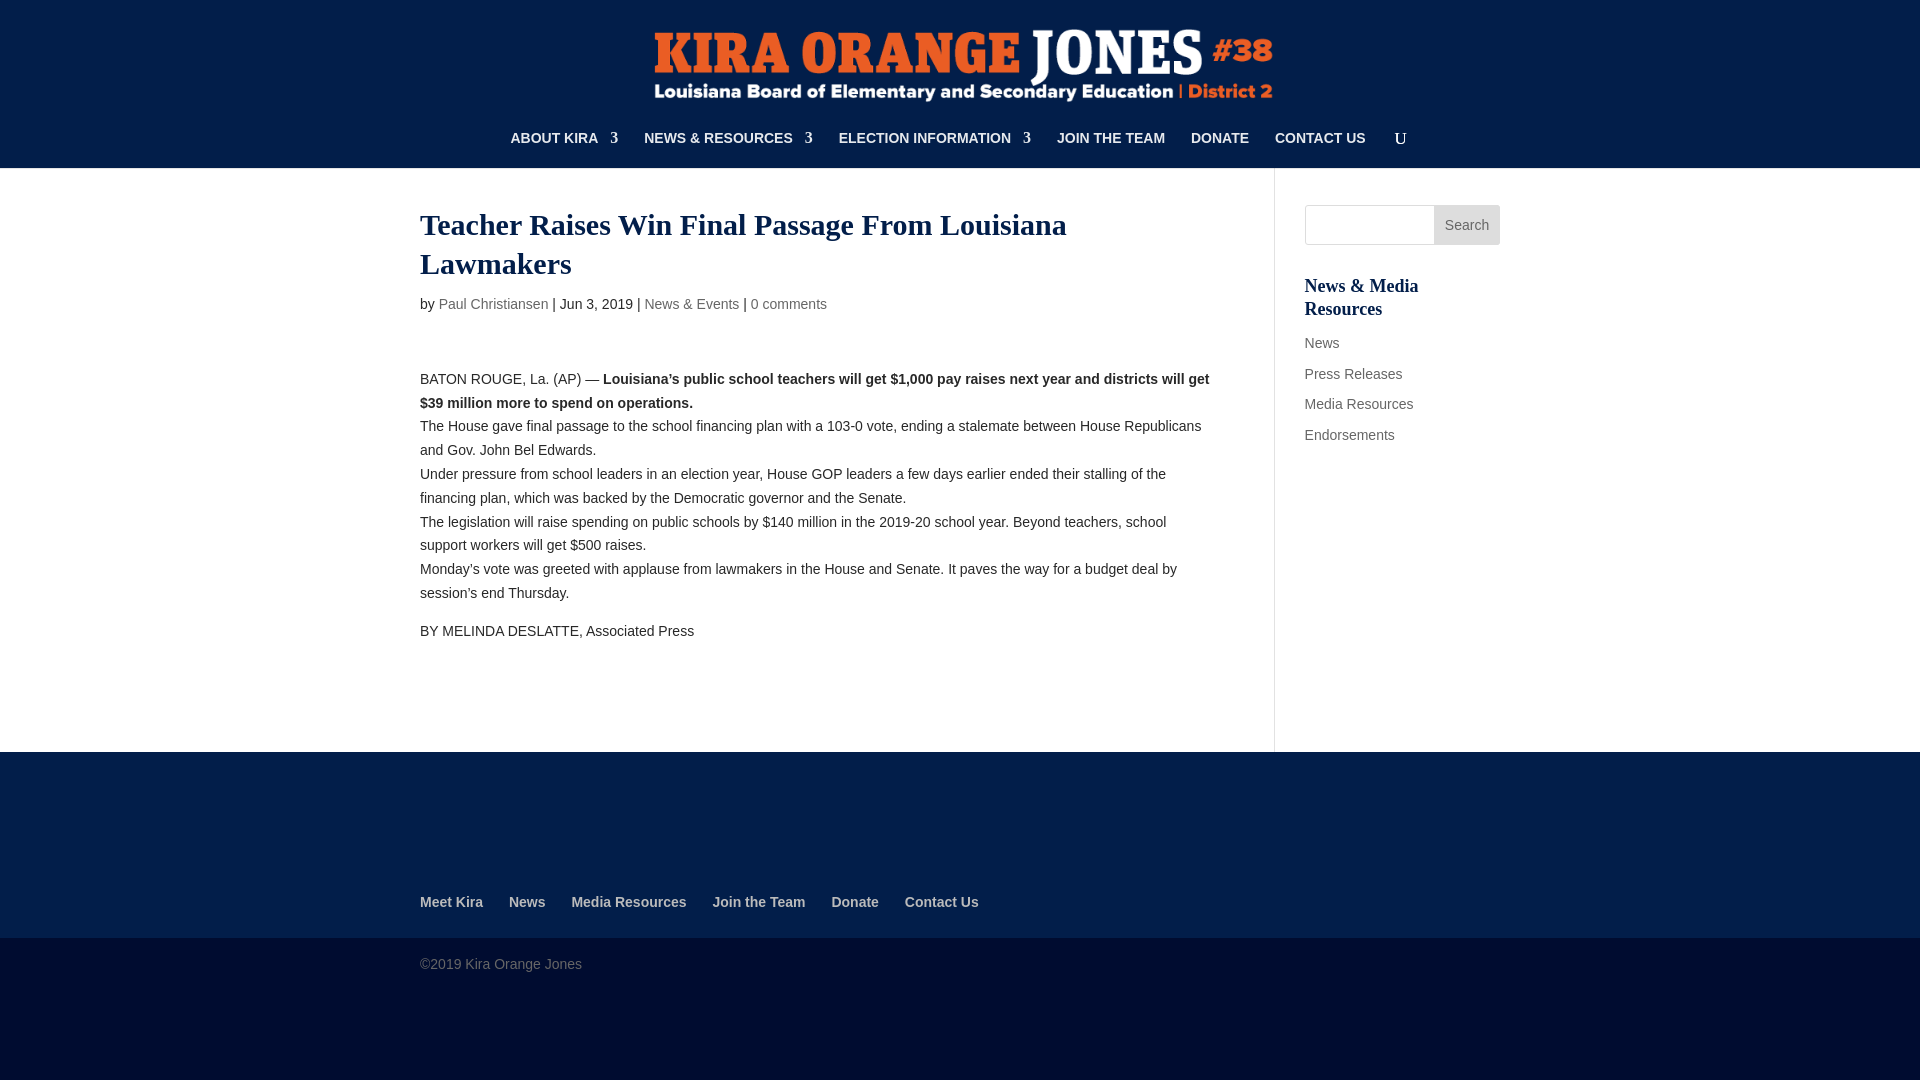 The image size is (1920, 1080). I want to click on Paul Christiansen, so click(494, 304).